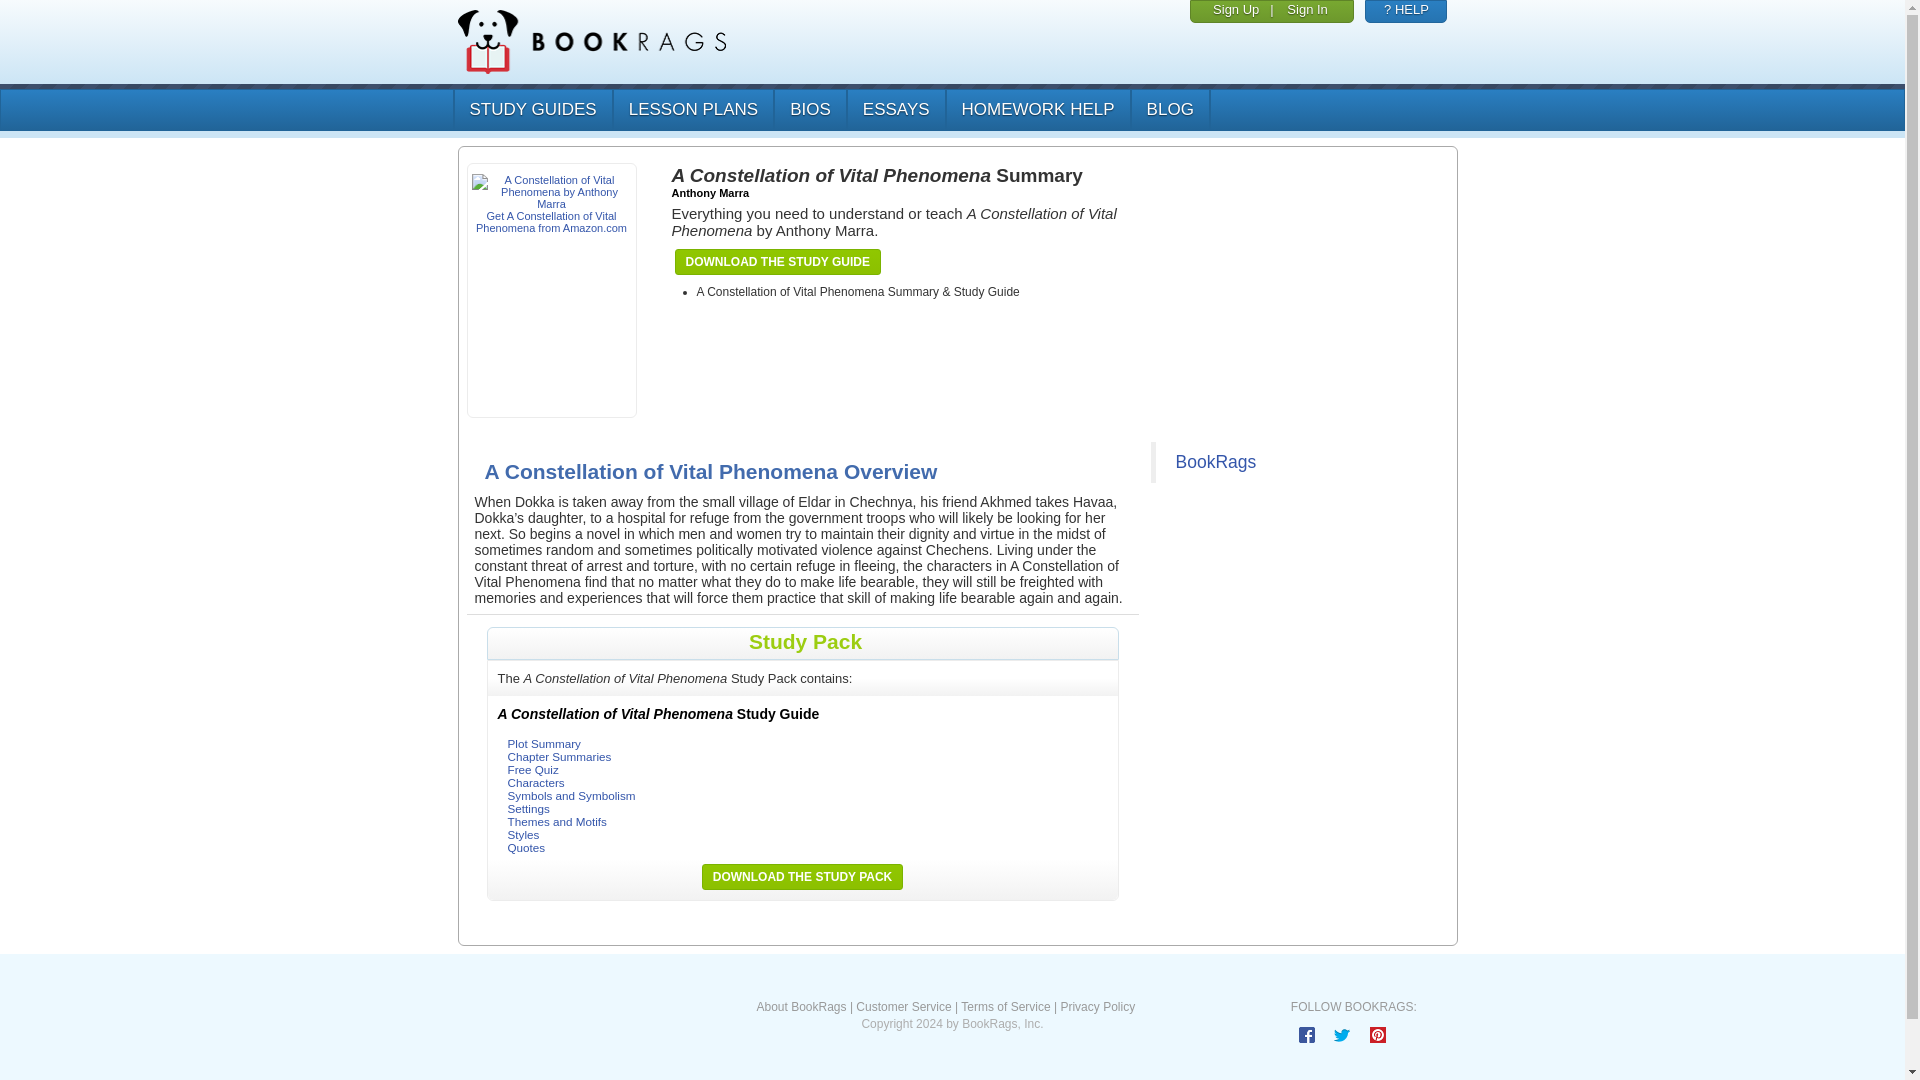 Image resolution: width=1920 pixels, height=1080 pixels. I want to click on Download the Study Guide, so click(777, 262).